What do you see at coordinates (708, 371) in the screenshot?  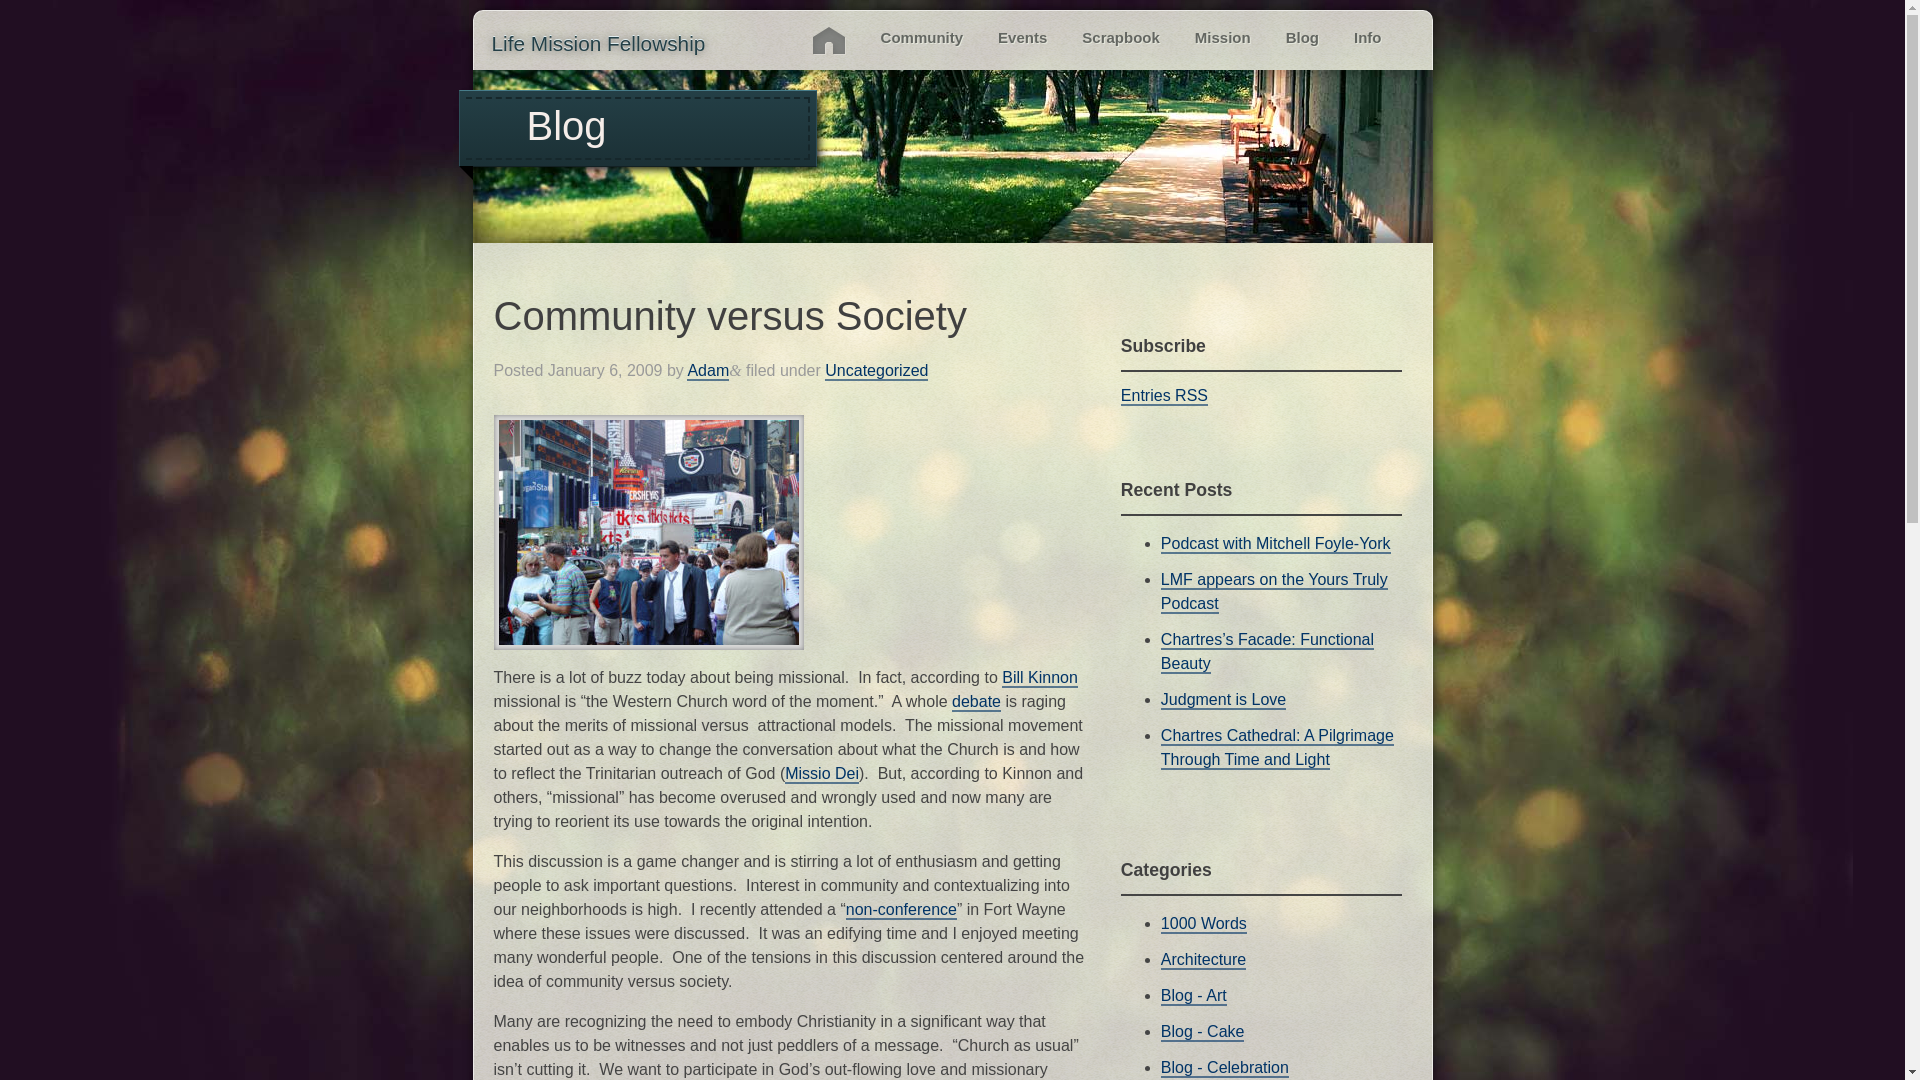 I see `Adam` at bounding box center [708, 371].